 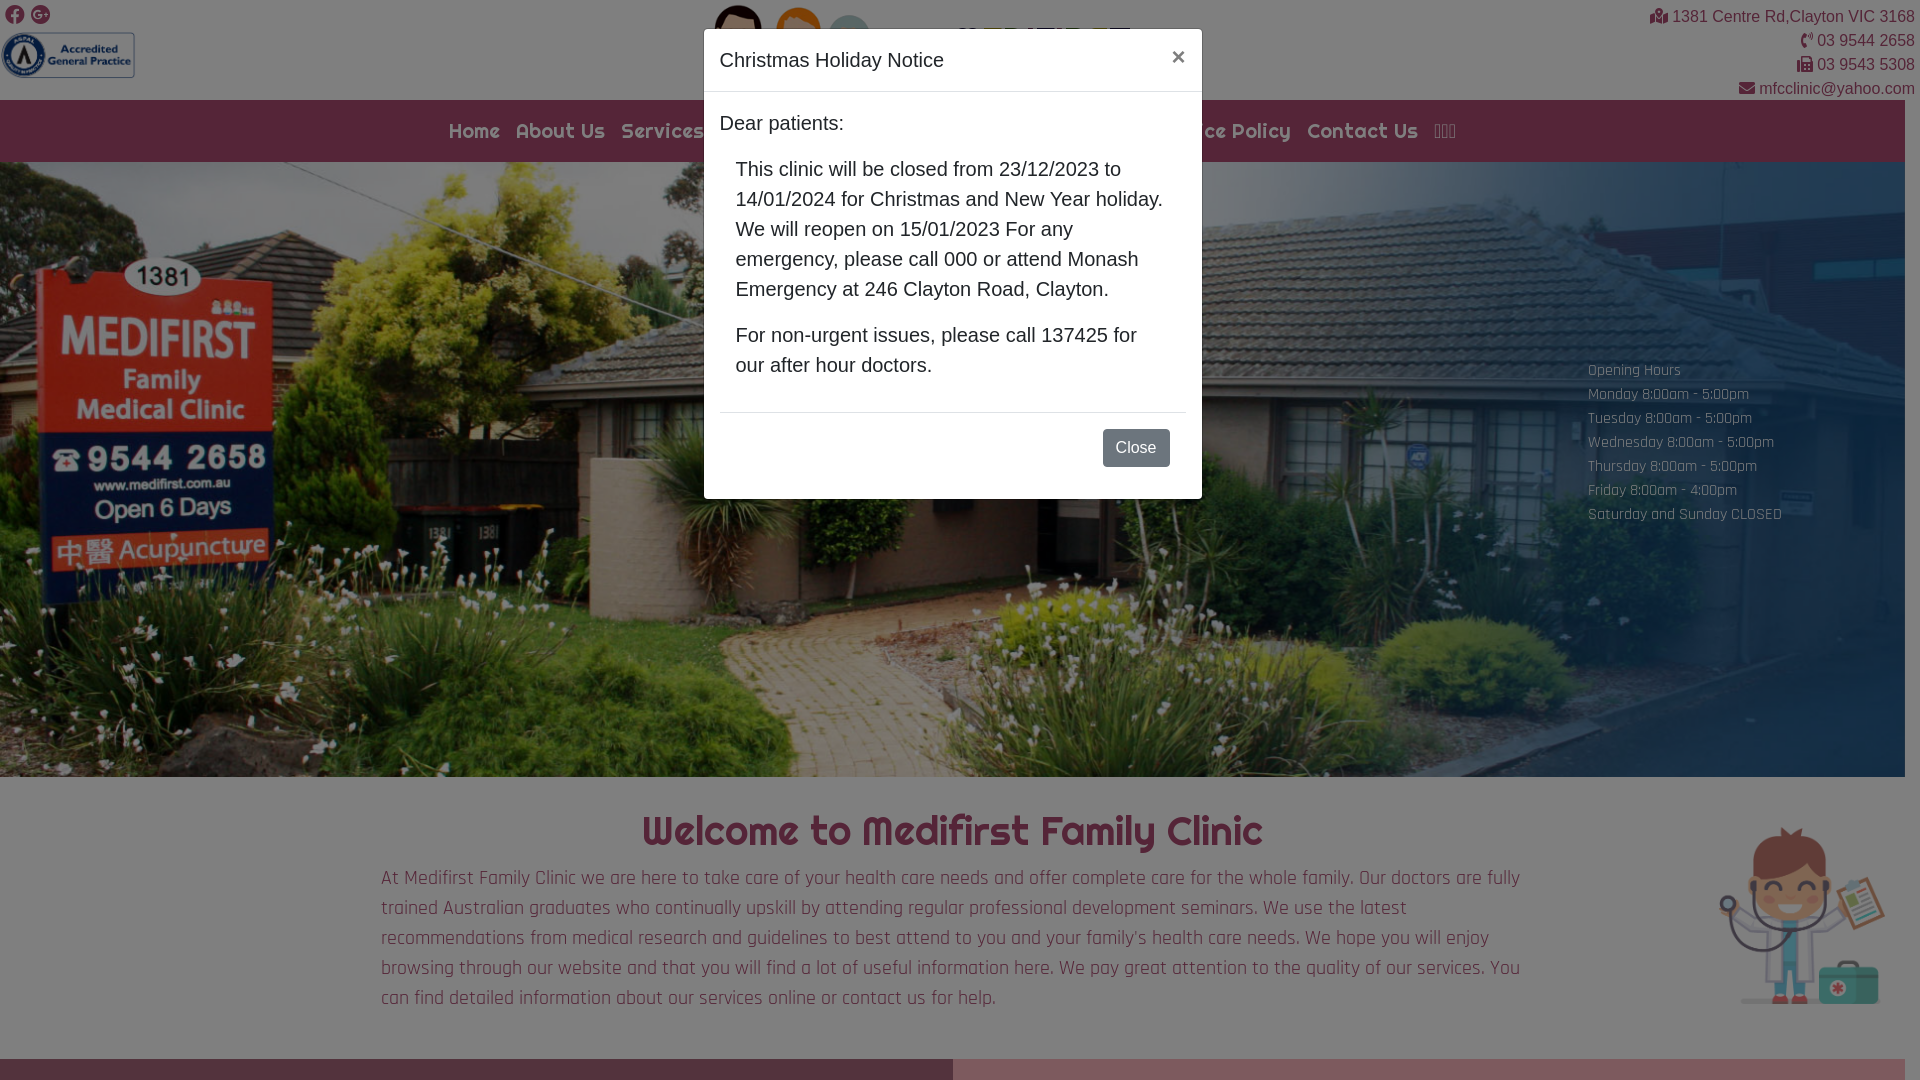 I want to click on 03 9544 2658, so click(x=1866, y=40).